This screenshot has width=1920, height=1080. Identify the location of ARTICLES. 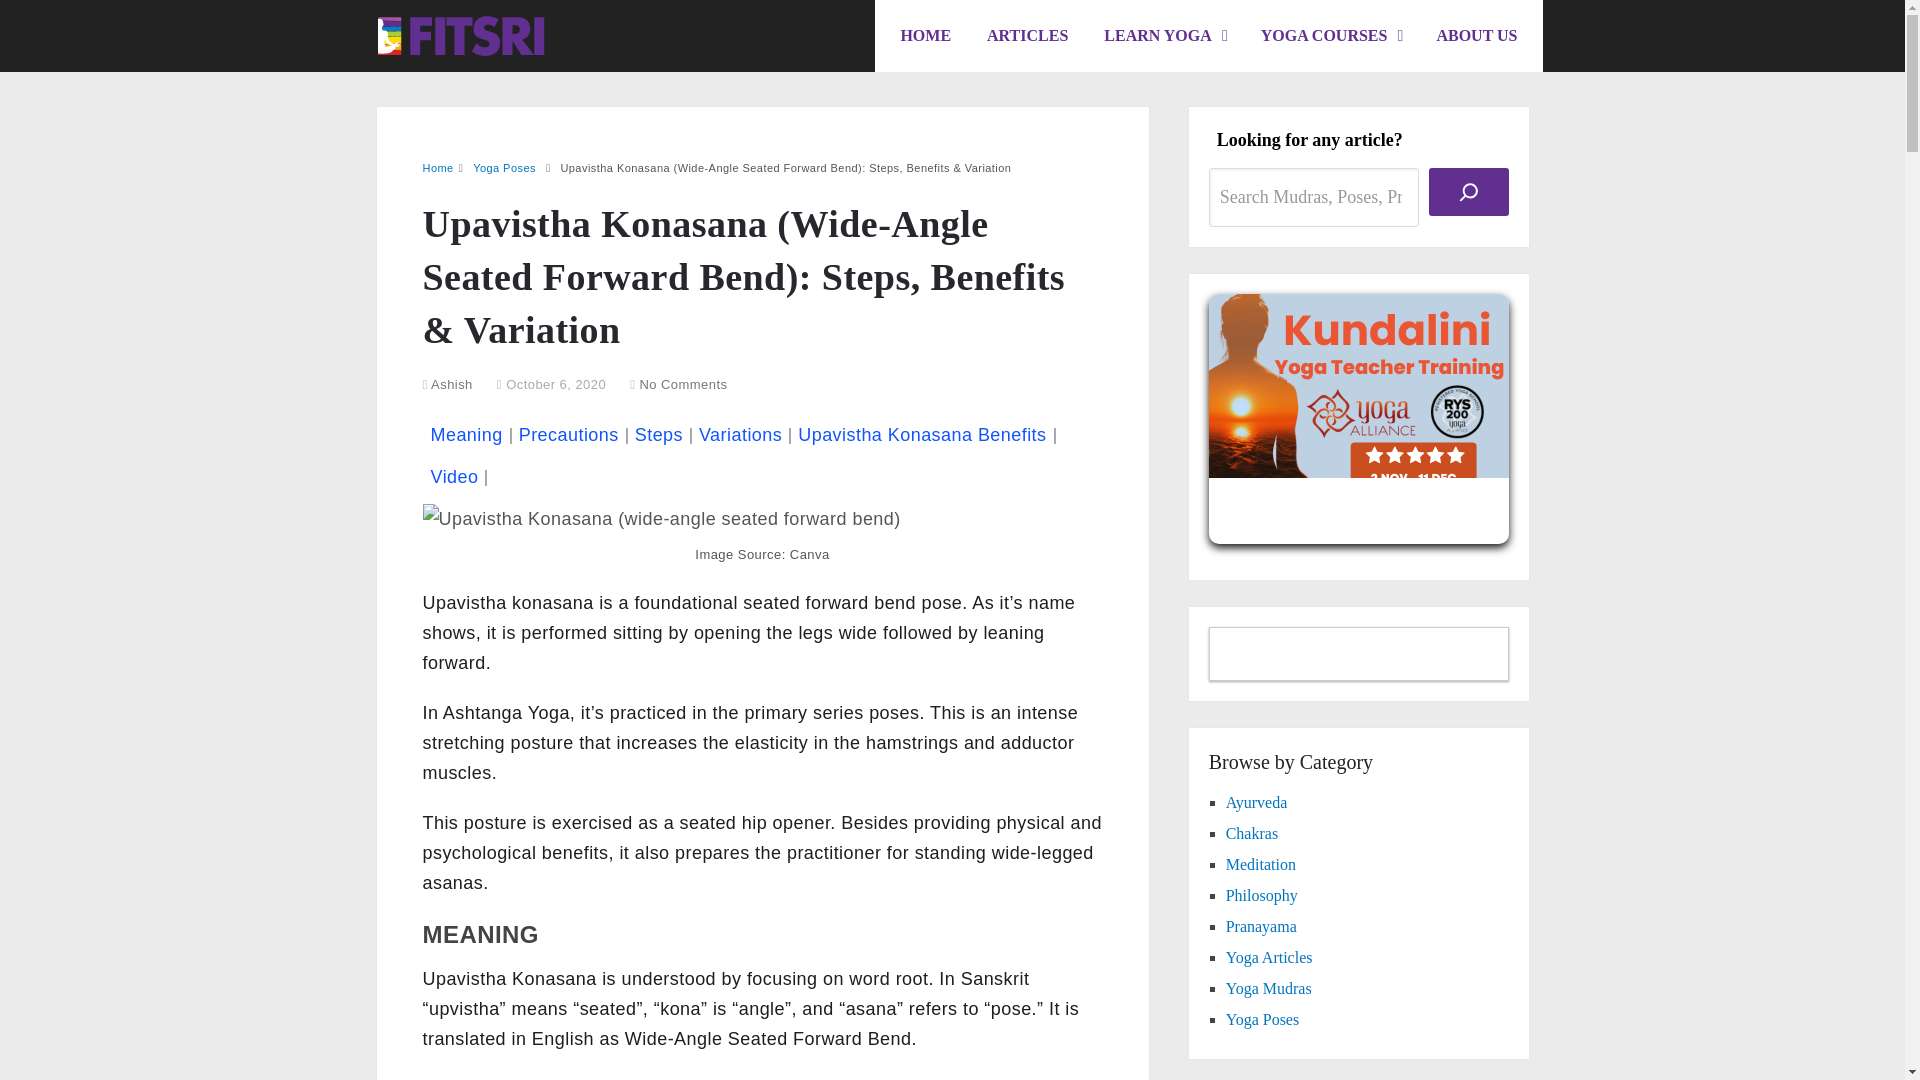
(1026, 36).